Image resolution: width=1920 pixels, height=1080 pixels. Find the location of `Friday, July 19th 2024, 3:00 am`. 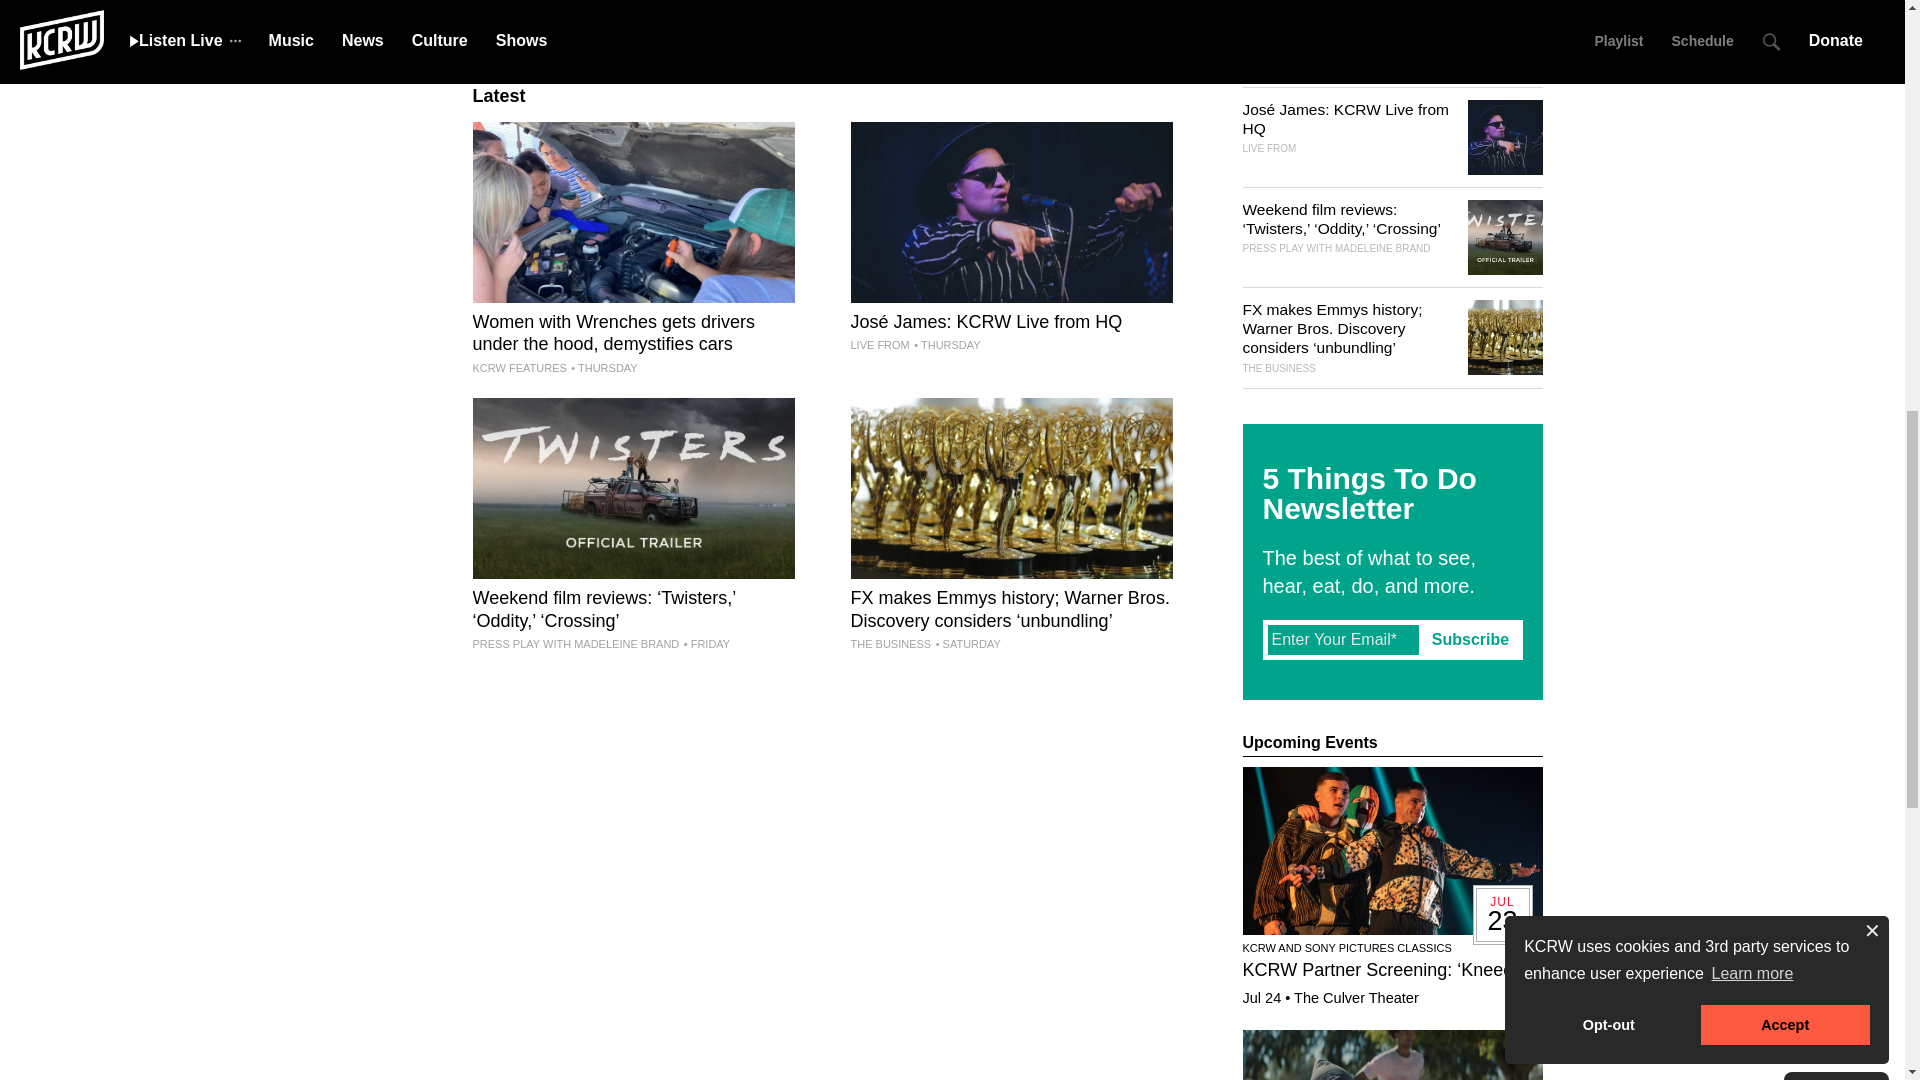

Friday, July 19th 2024, 3:00 am is located at coordinates (706, 644).